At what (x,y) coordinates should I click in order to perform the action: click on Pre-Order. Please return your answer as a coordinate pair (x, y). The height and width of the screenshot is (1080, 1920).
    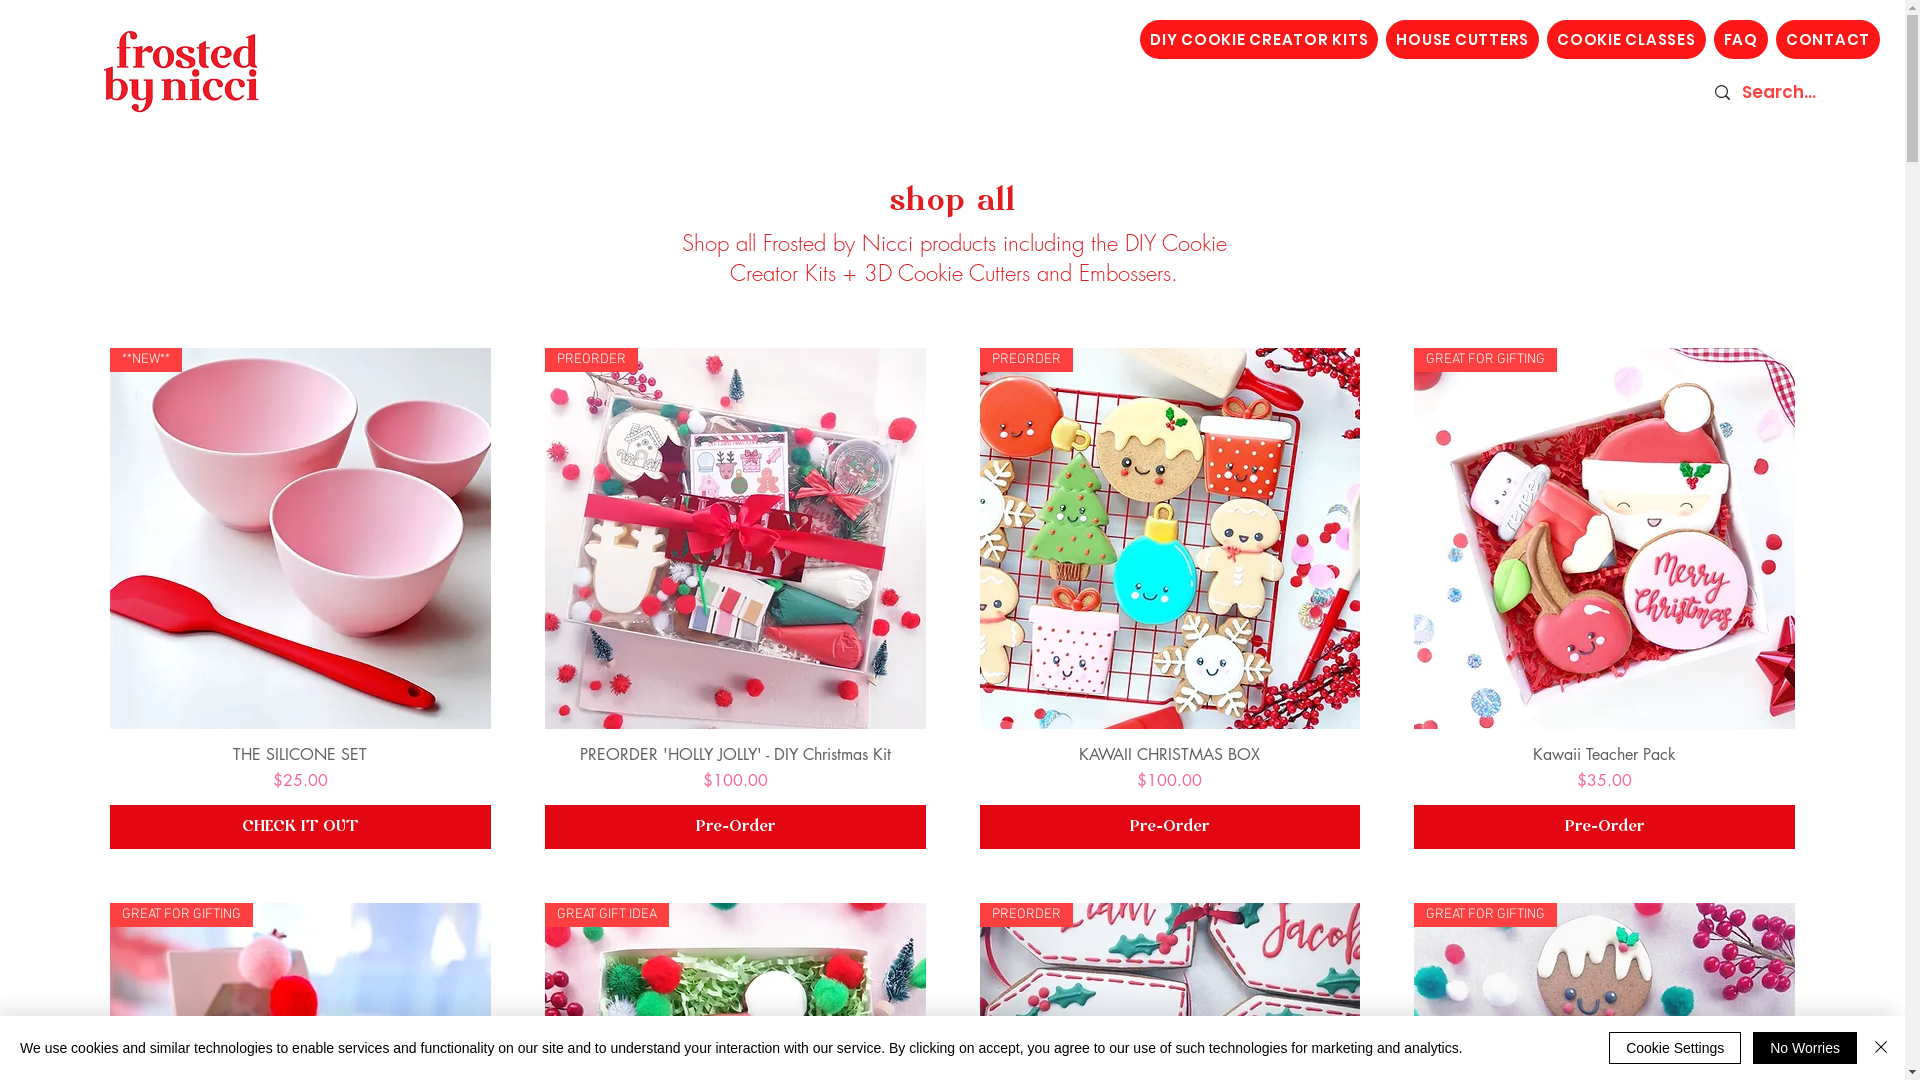
    Looking at the image, I should click on (1170, 828).